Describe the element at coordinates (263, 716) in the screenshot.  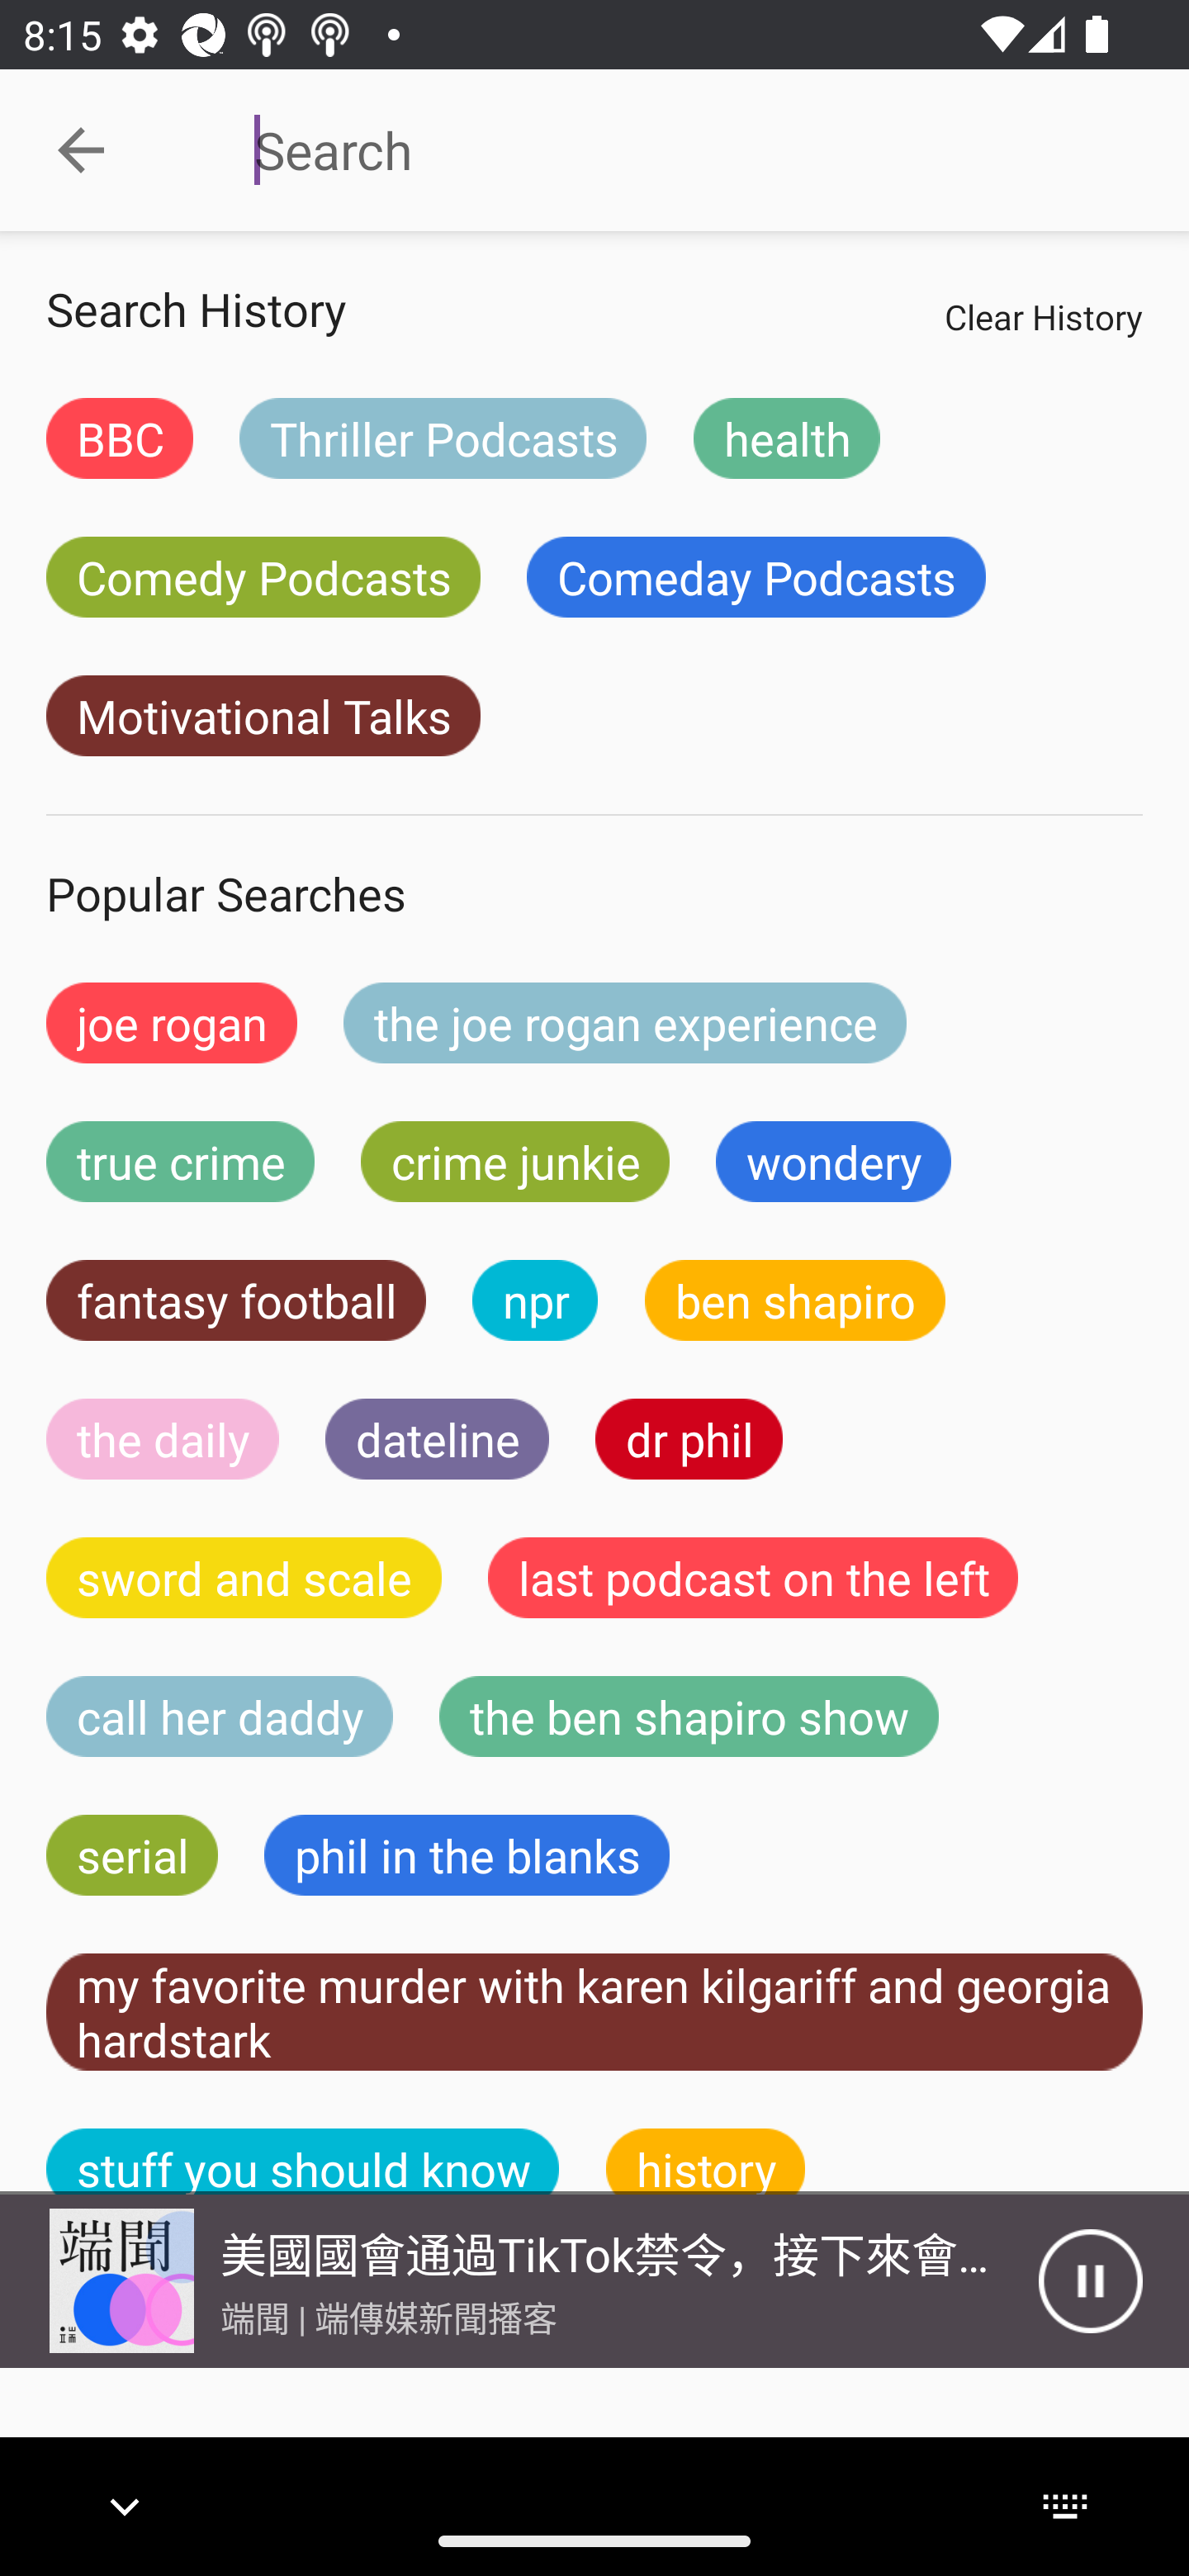
I see `Motivational Talks` at that location.